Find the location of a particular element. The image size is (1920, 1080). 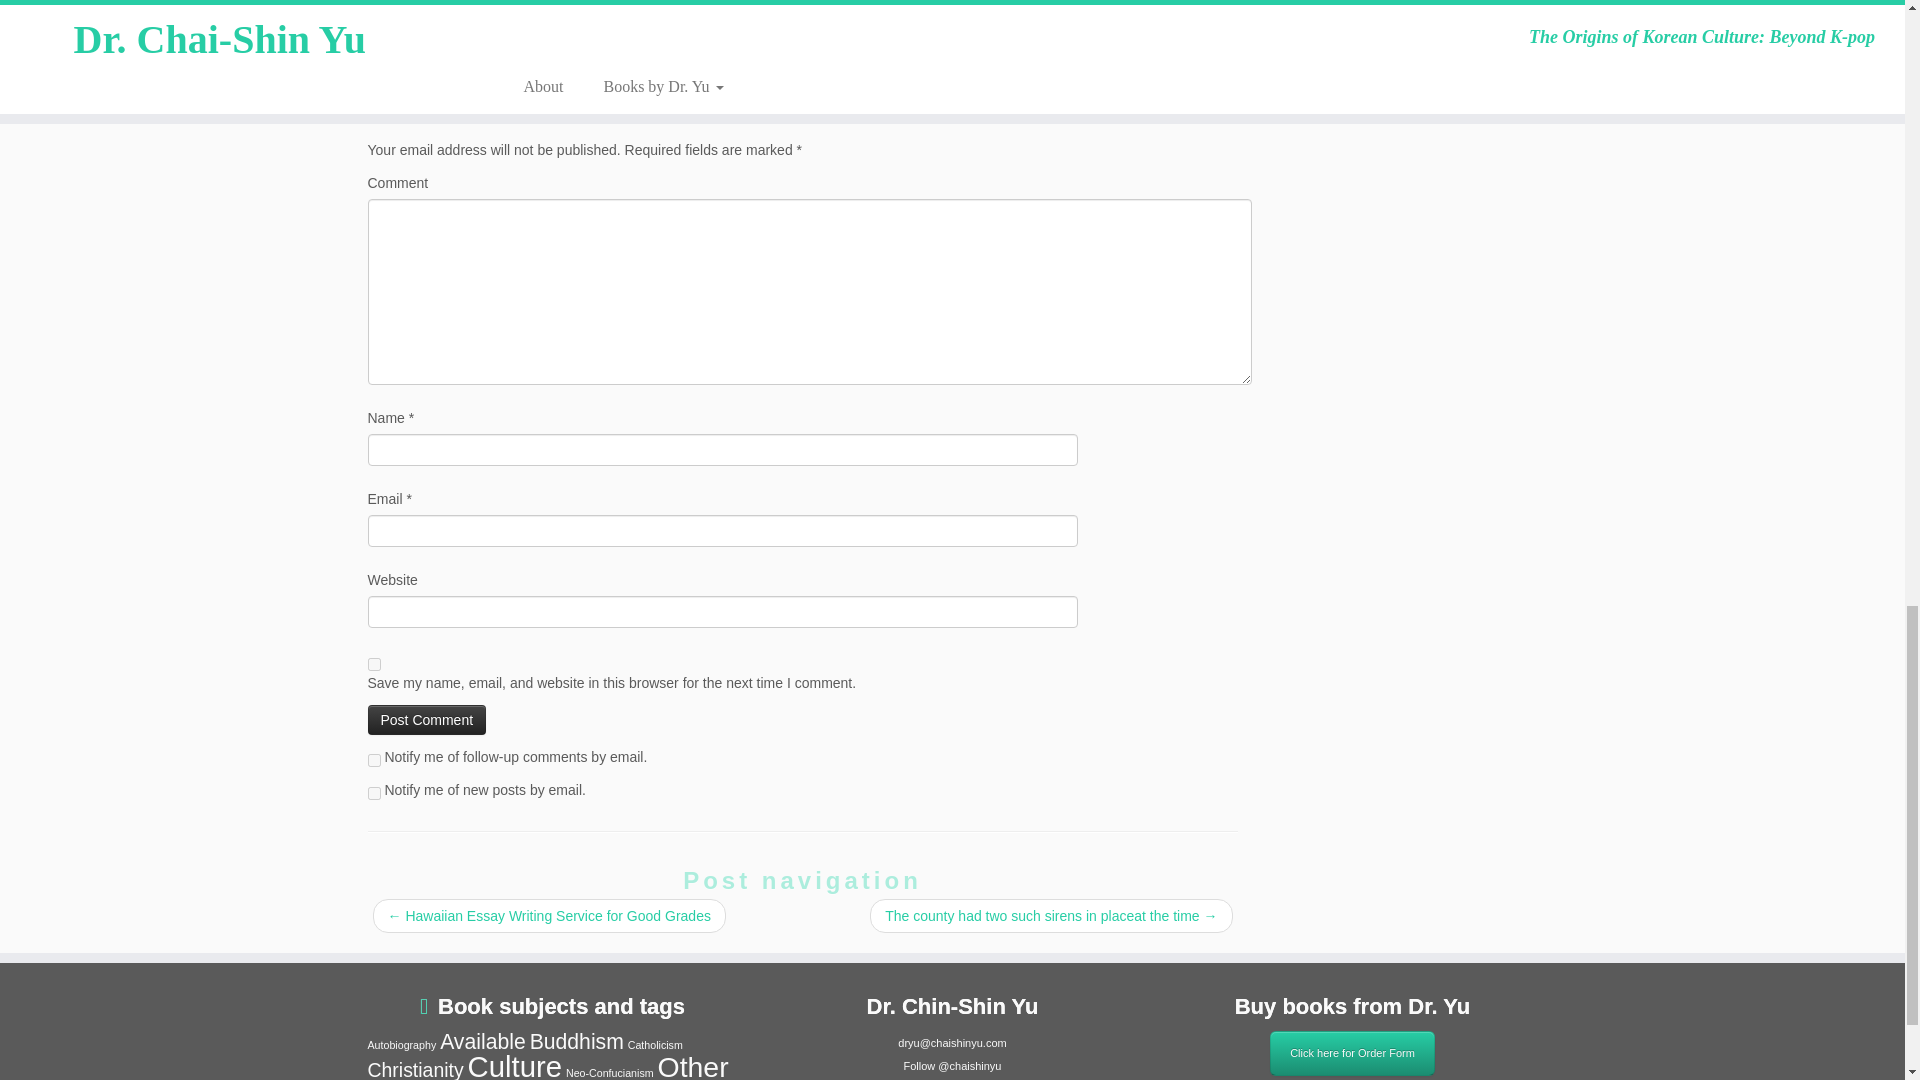

Click to share on Twitter is located at coordinates (384, 48).